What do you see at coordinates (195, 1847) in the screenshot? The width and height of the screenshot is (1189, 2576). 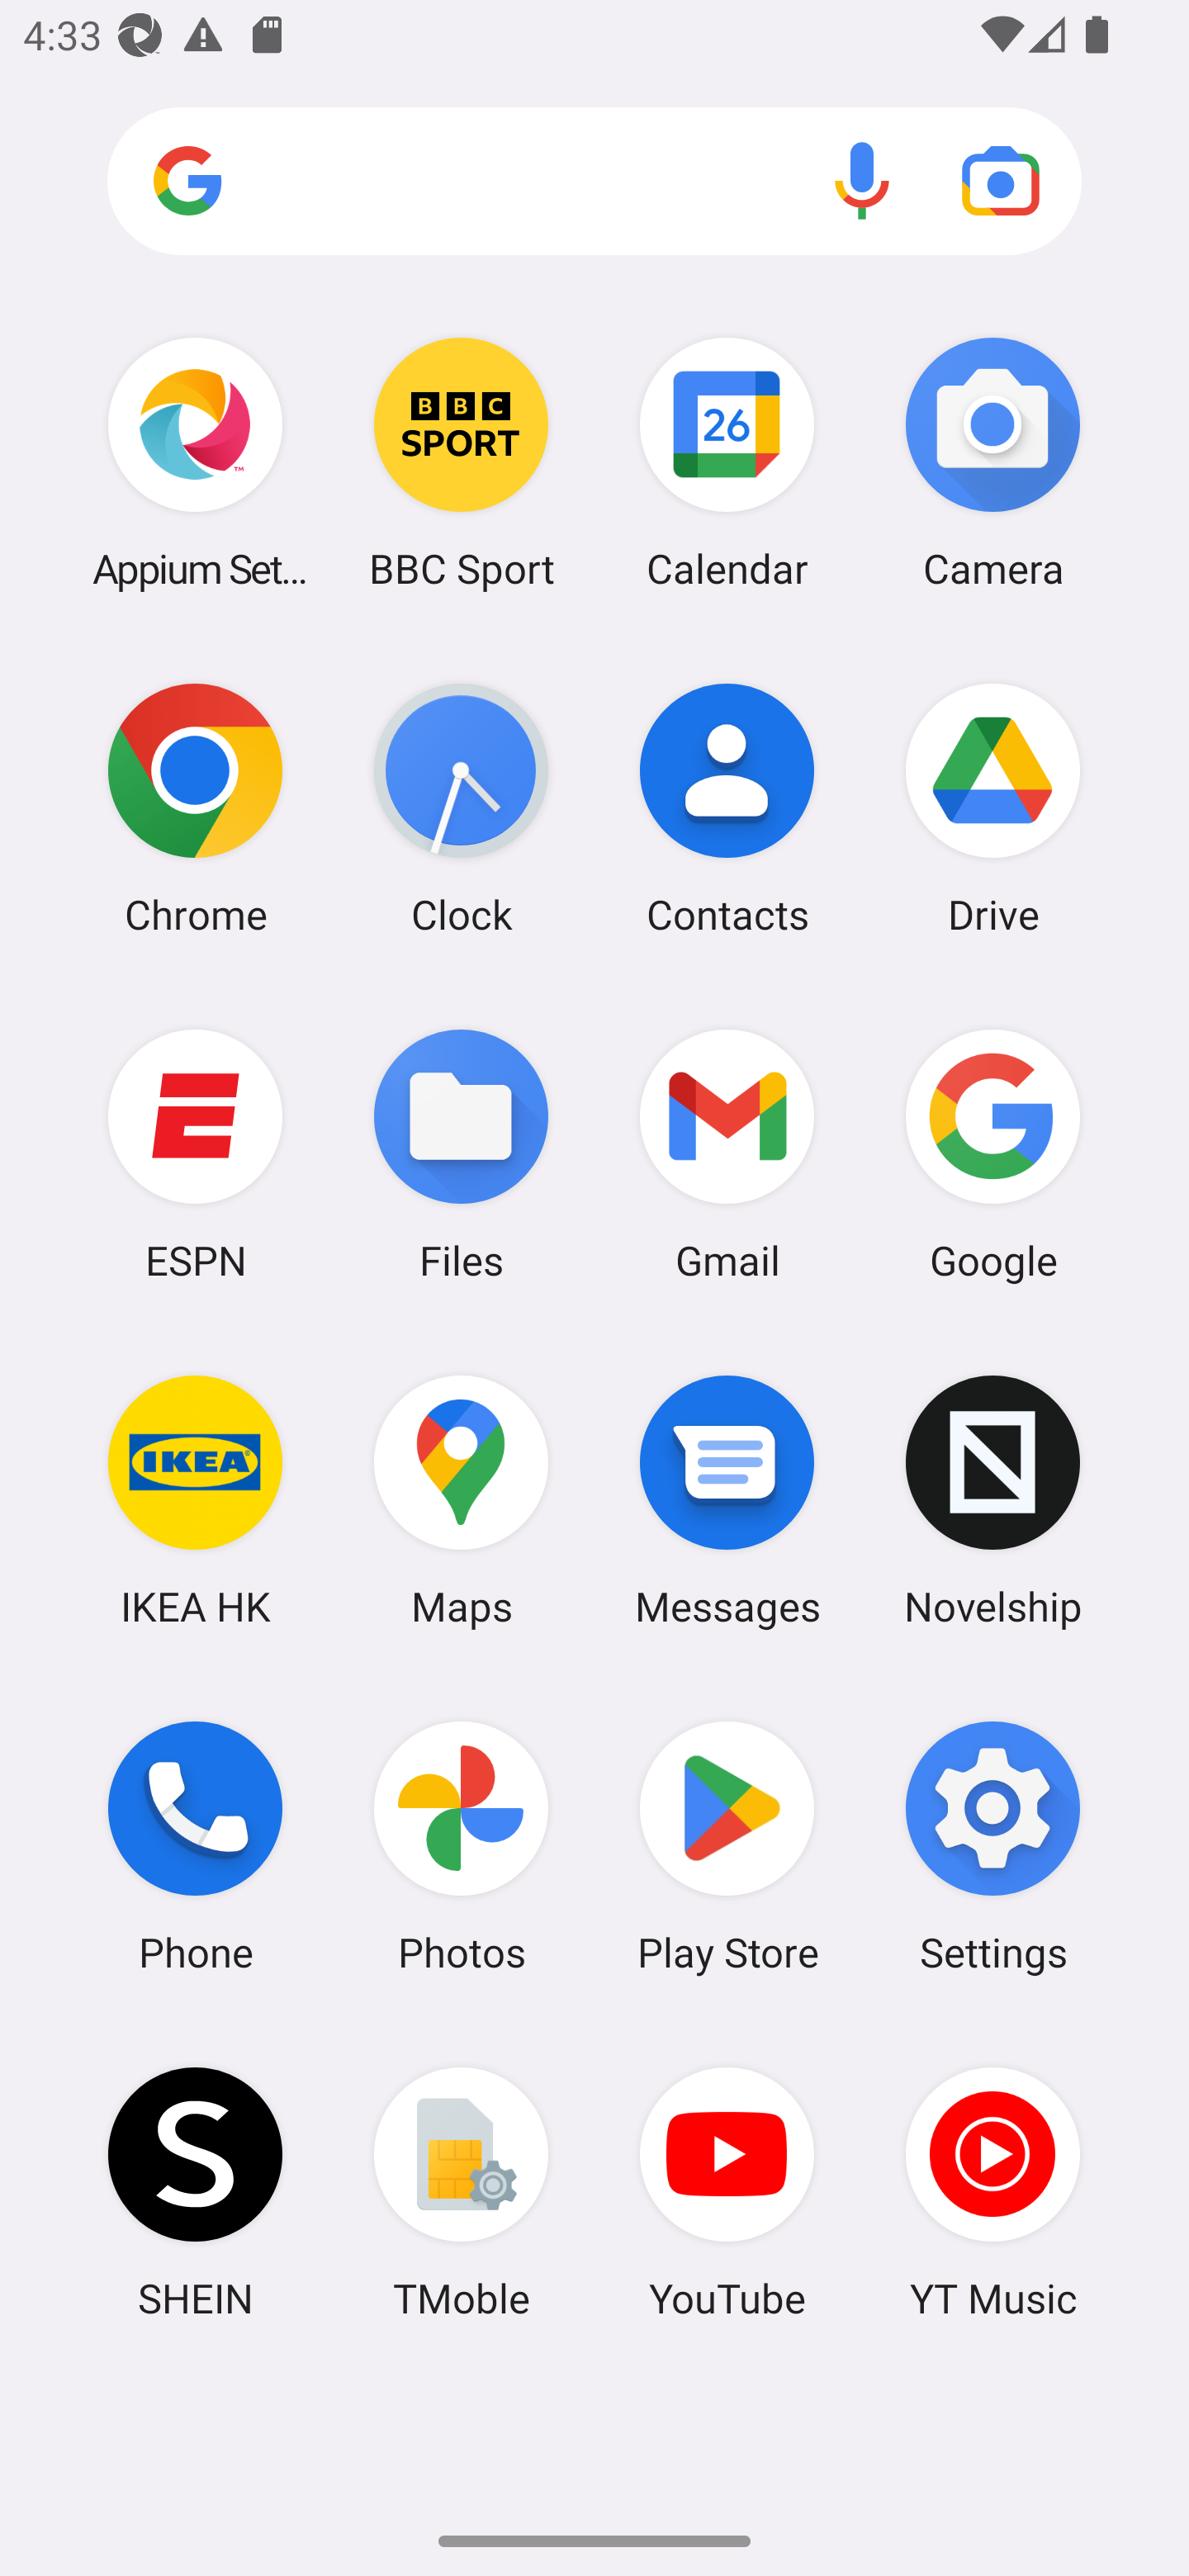 I see `Phone` at bounding box center [195, 1847].